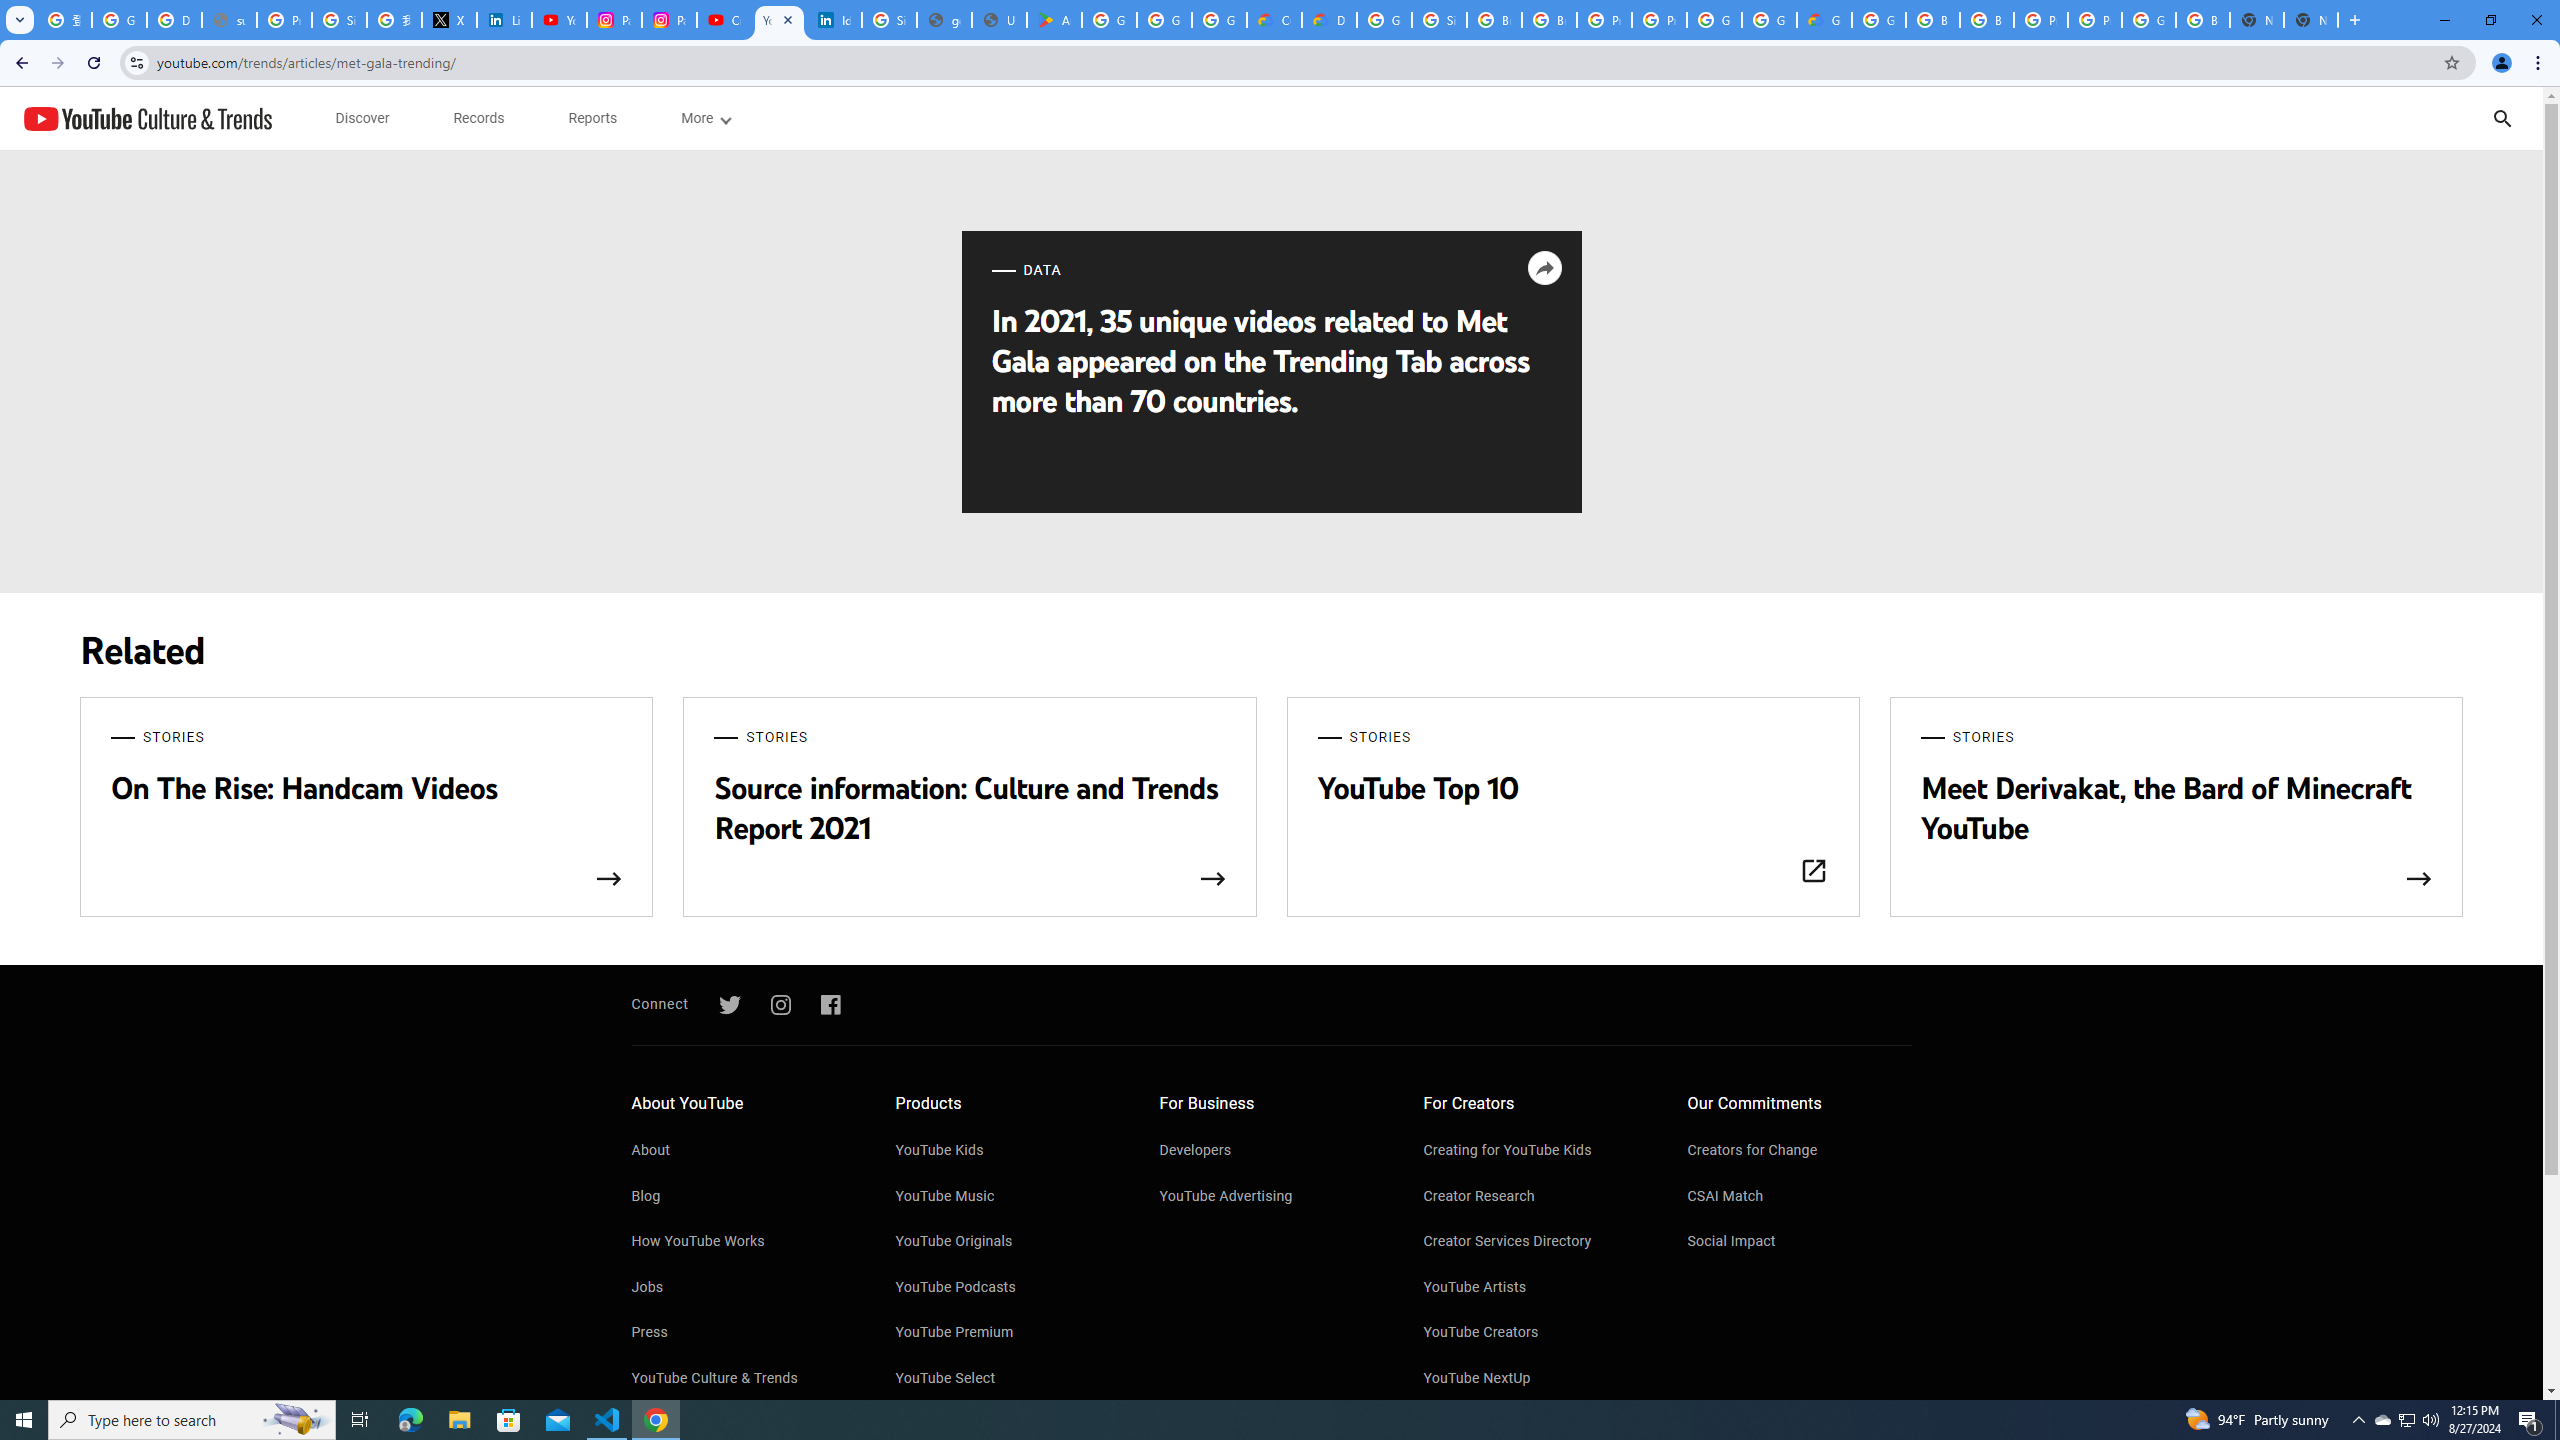 This screenshot has width=2560, height=1440. I want to click on YouTube Premium, so click(1008, 1333).